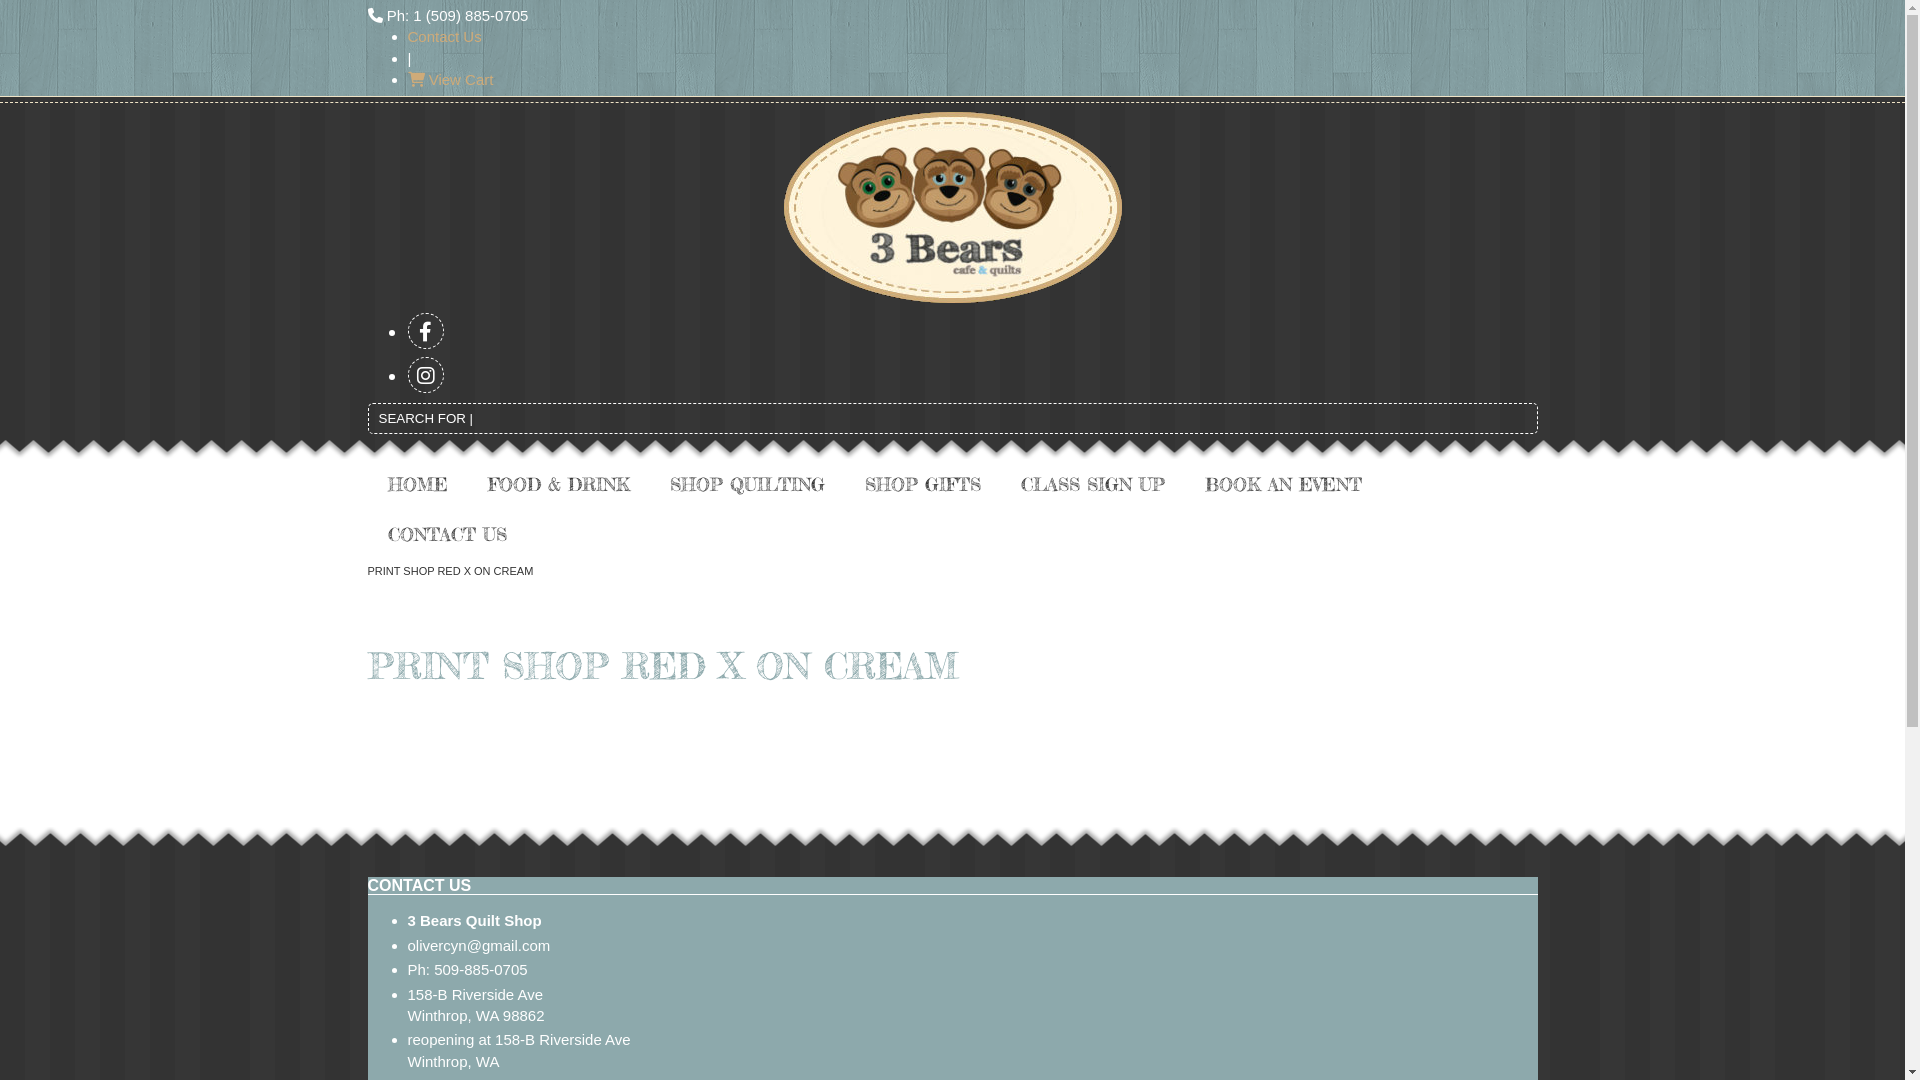  I want to click on SHOP GIFTS, so click(922, 484).